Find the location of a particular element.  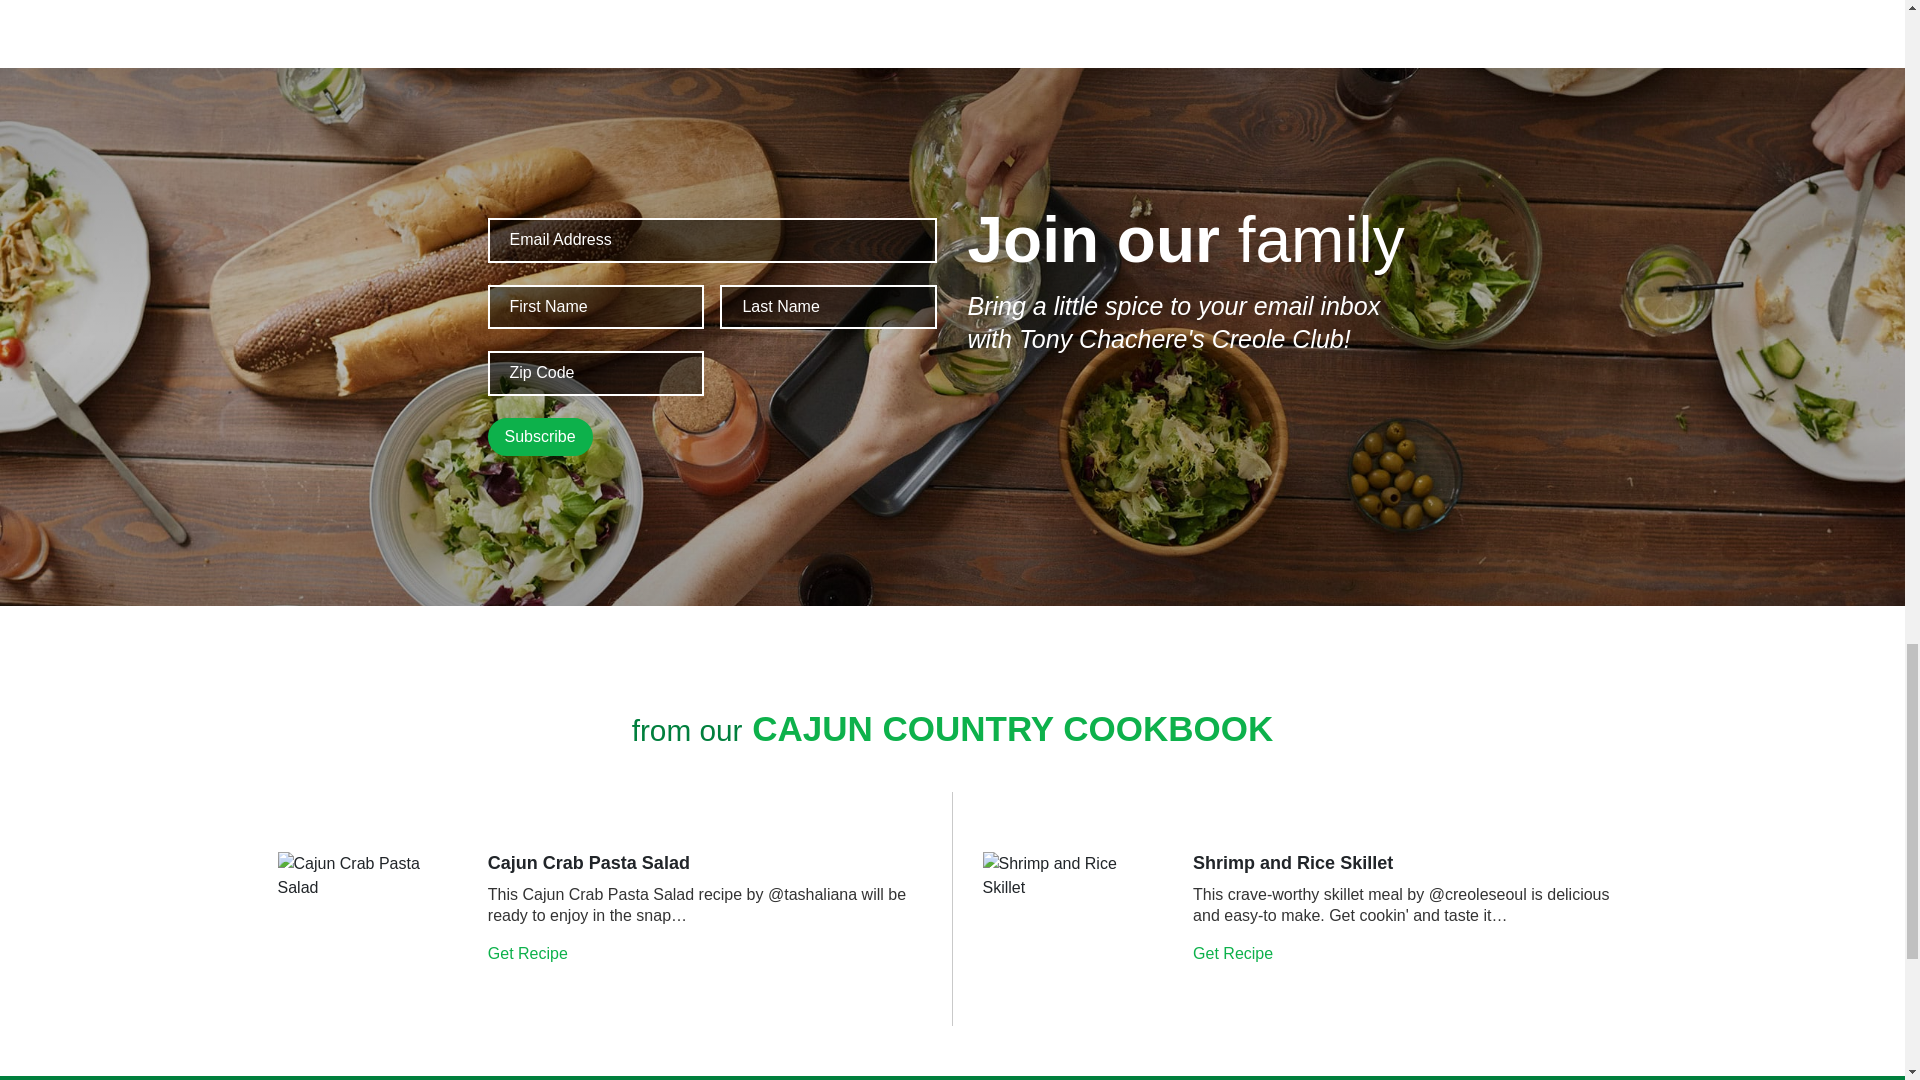

Get Recipe is located at coordinates (530, 954).